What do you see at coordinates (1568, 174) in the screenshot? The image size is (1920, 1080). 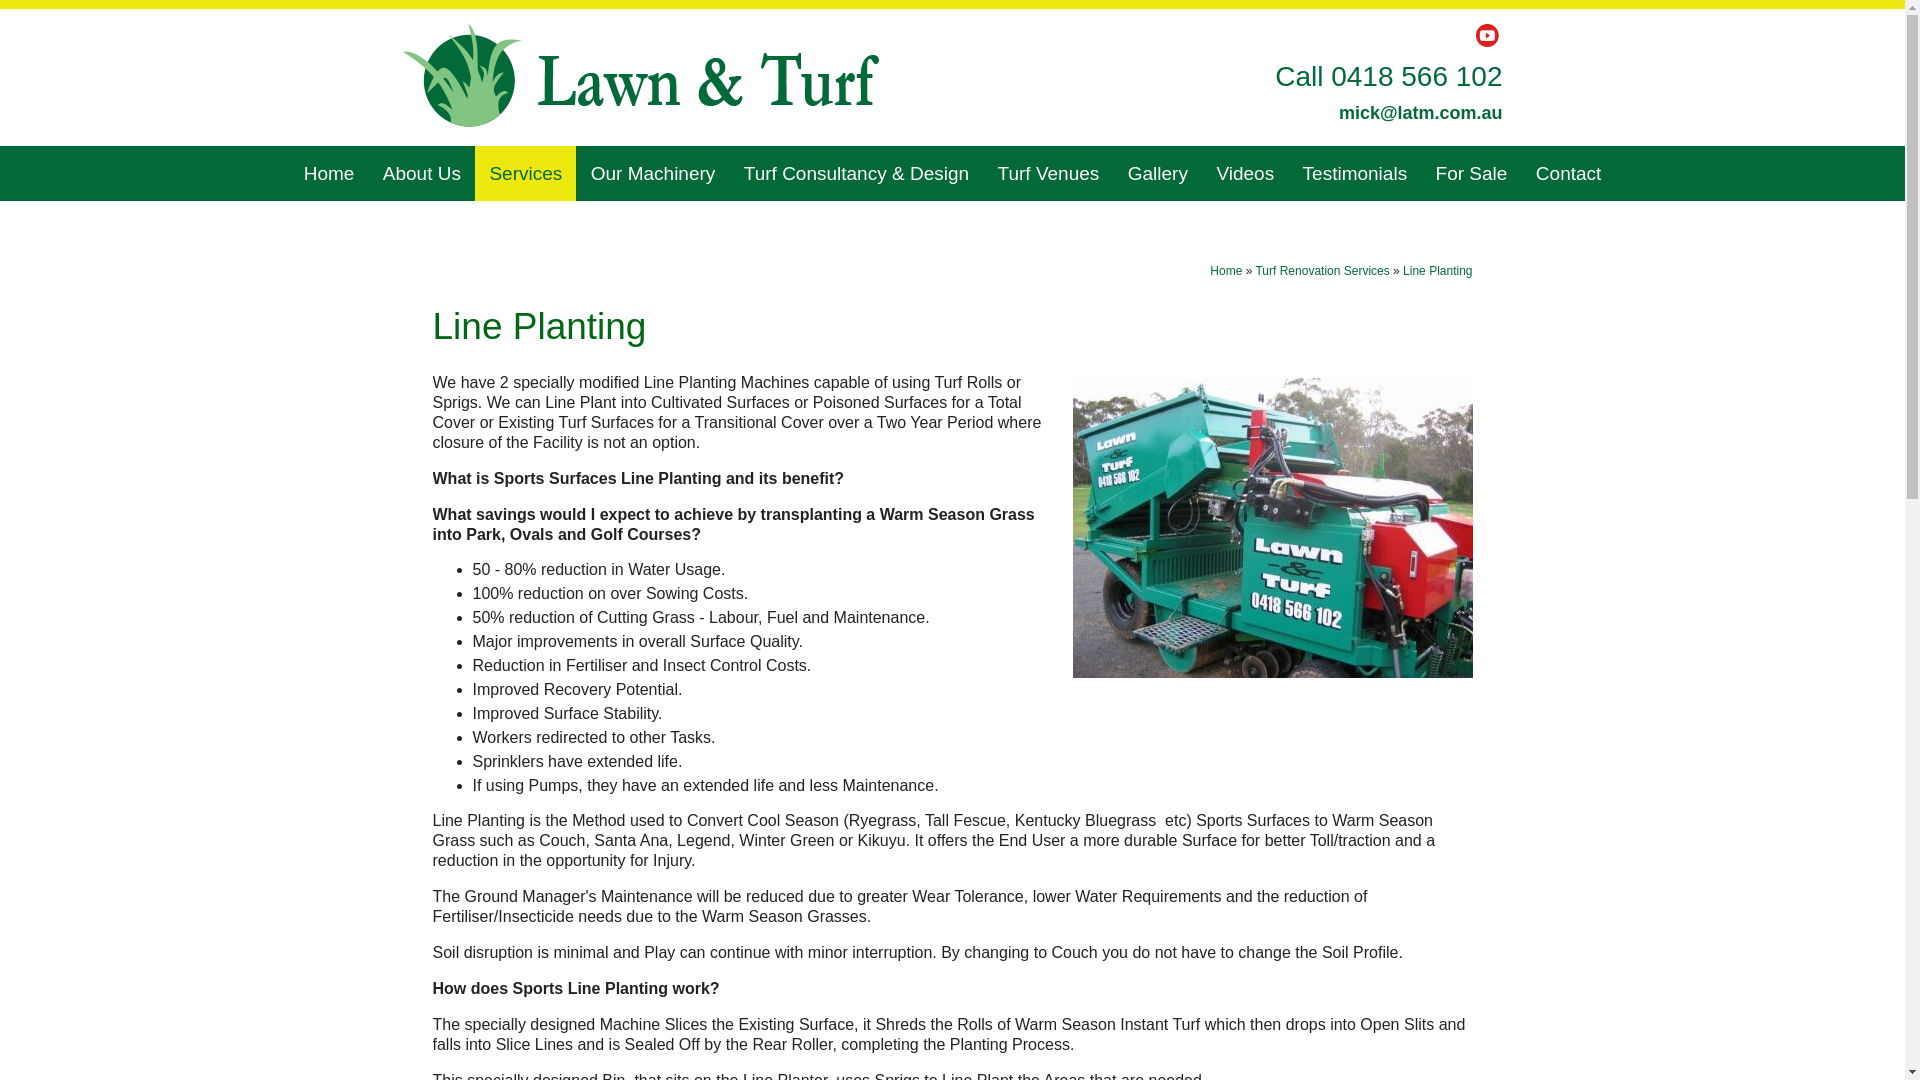 I see `Contact` at bounding box center [1568, 174].